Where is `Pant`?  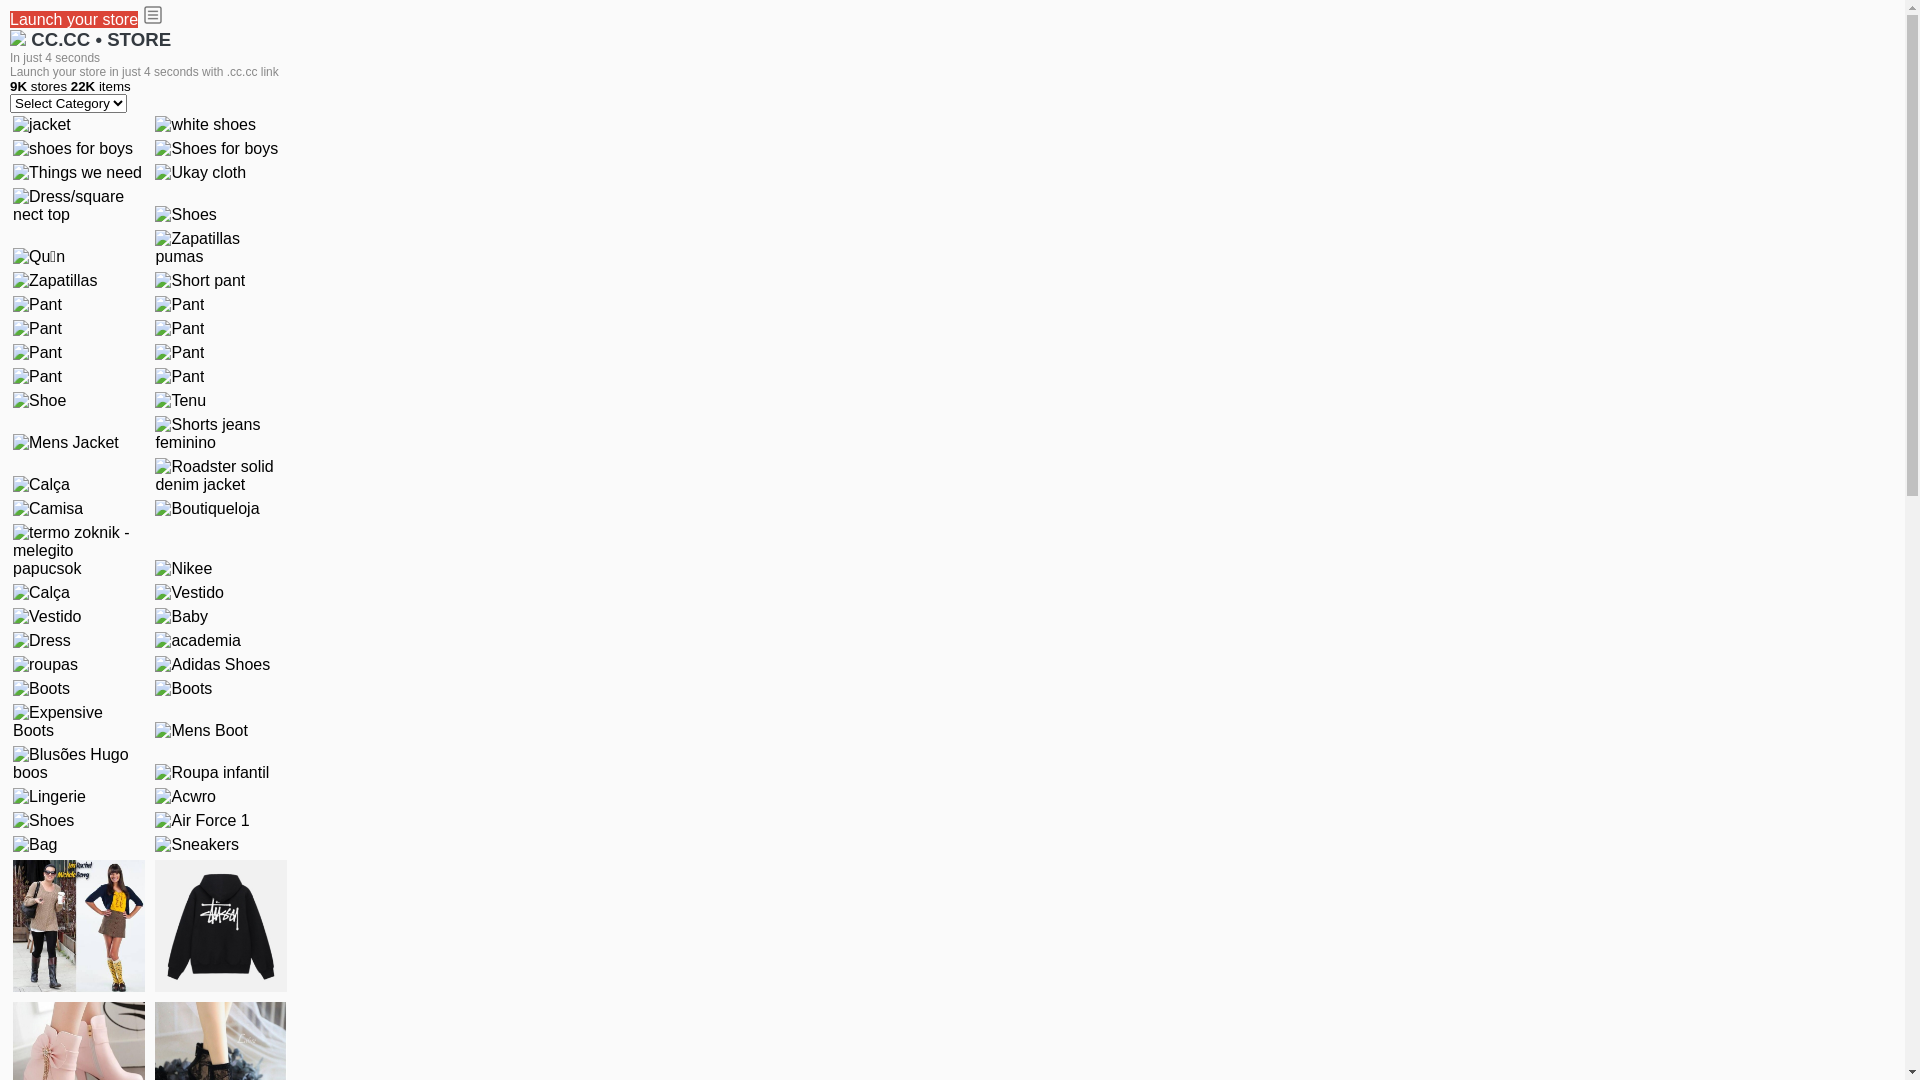
Pant is located at coordinates (38, 305).